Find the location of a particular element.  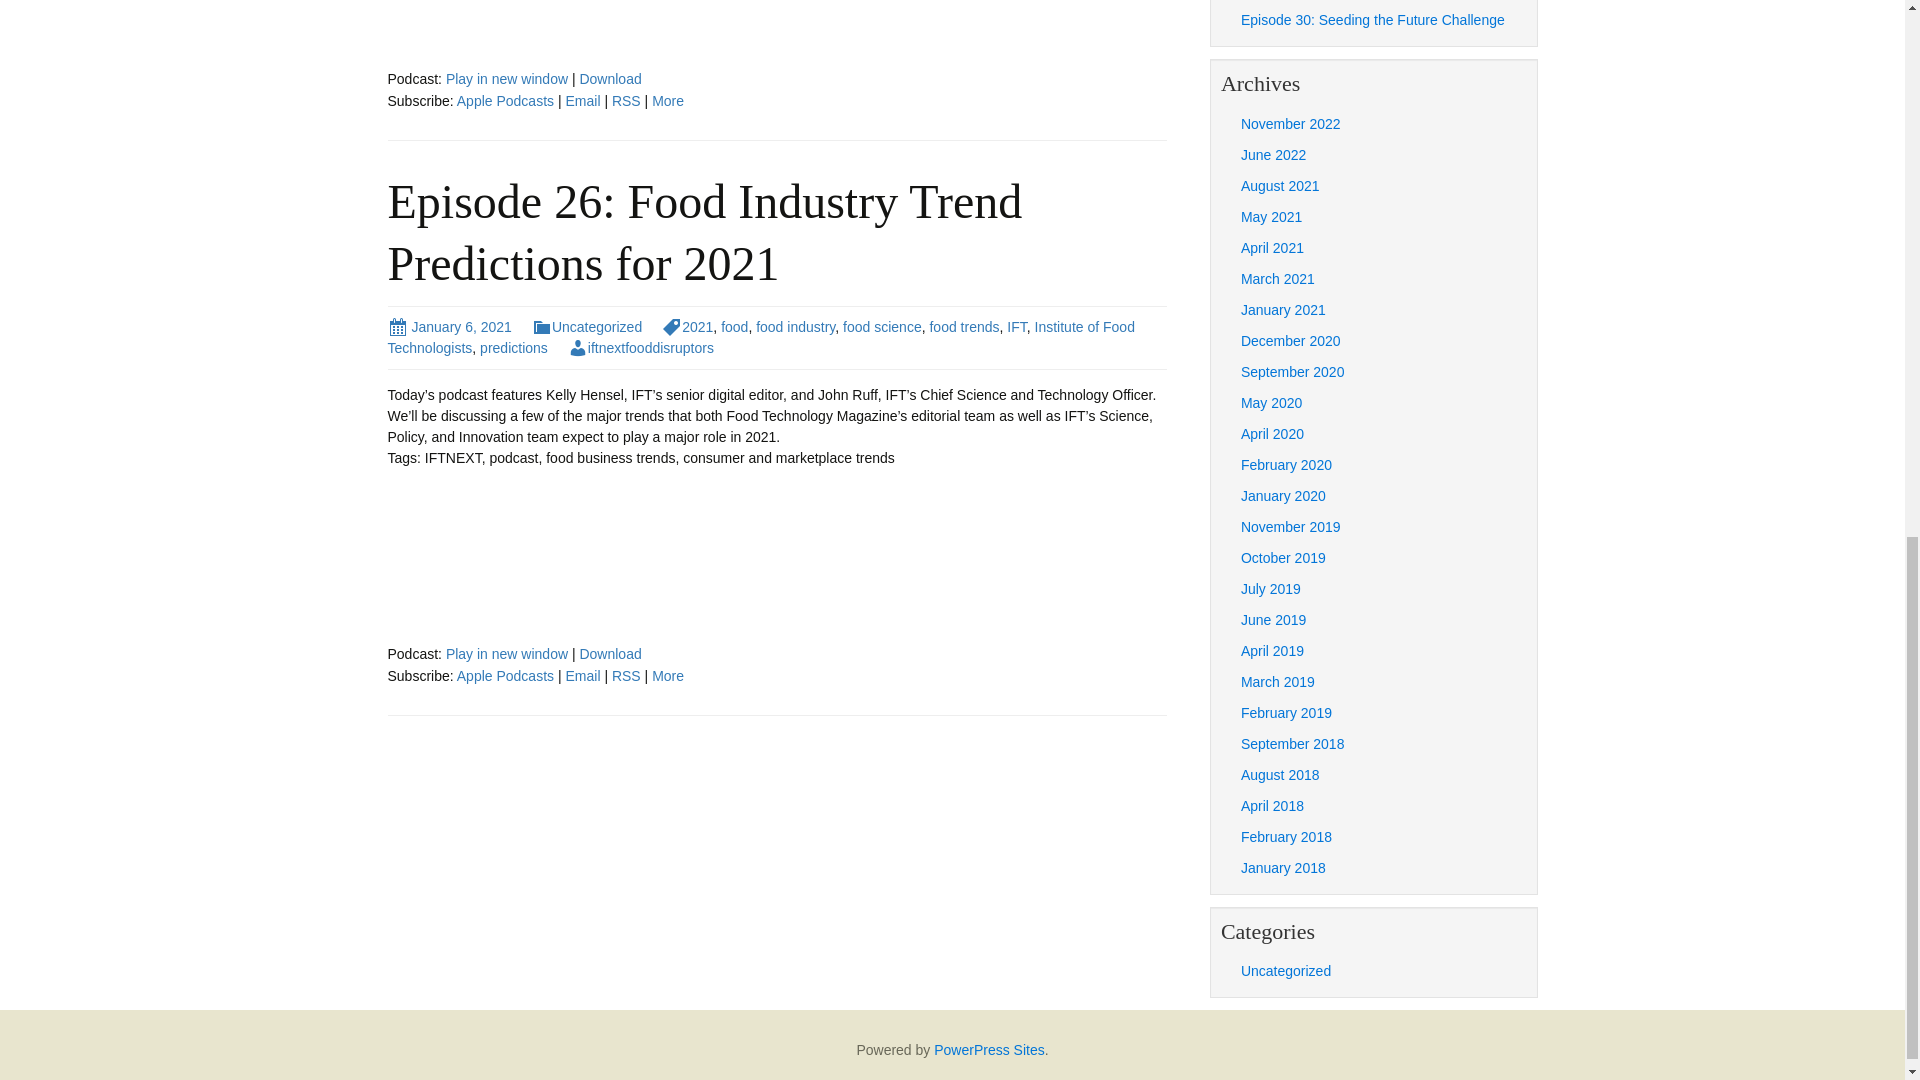

iftnextfooddisruptors is located at coordinates (641, 348).